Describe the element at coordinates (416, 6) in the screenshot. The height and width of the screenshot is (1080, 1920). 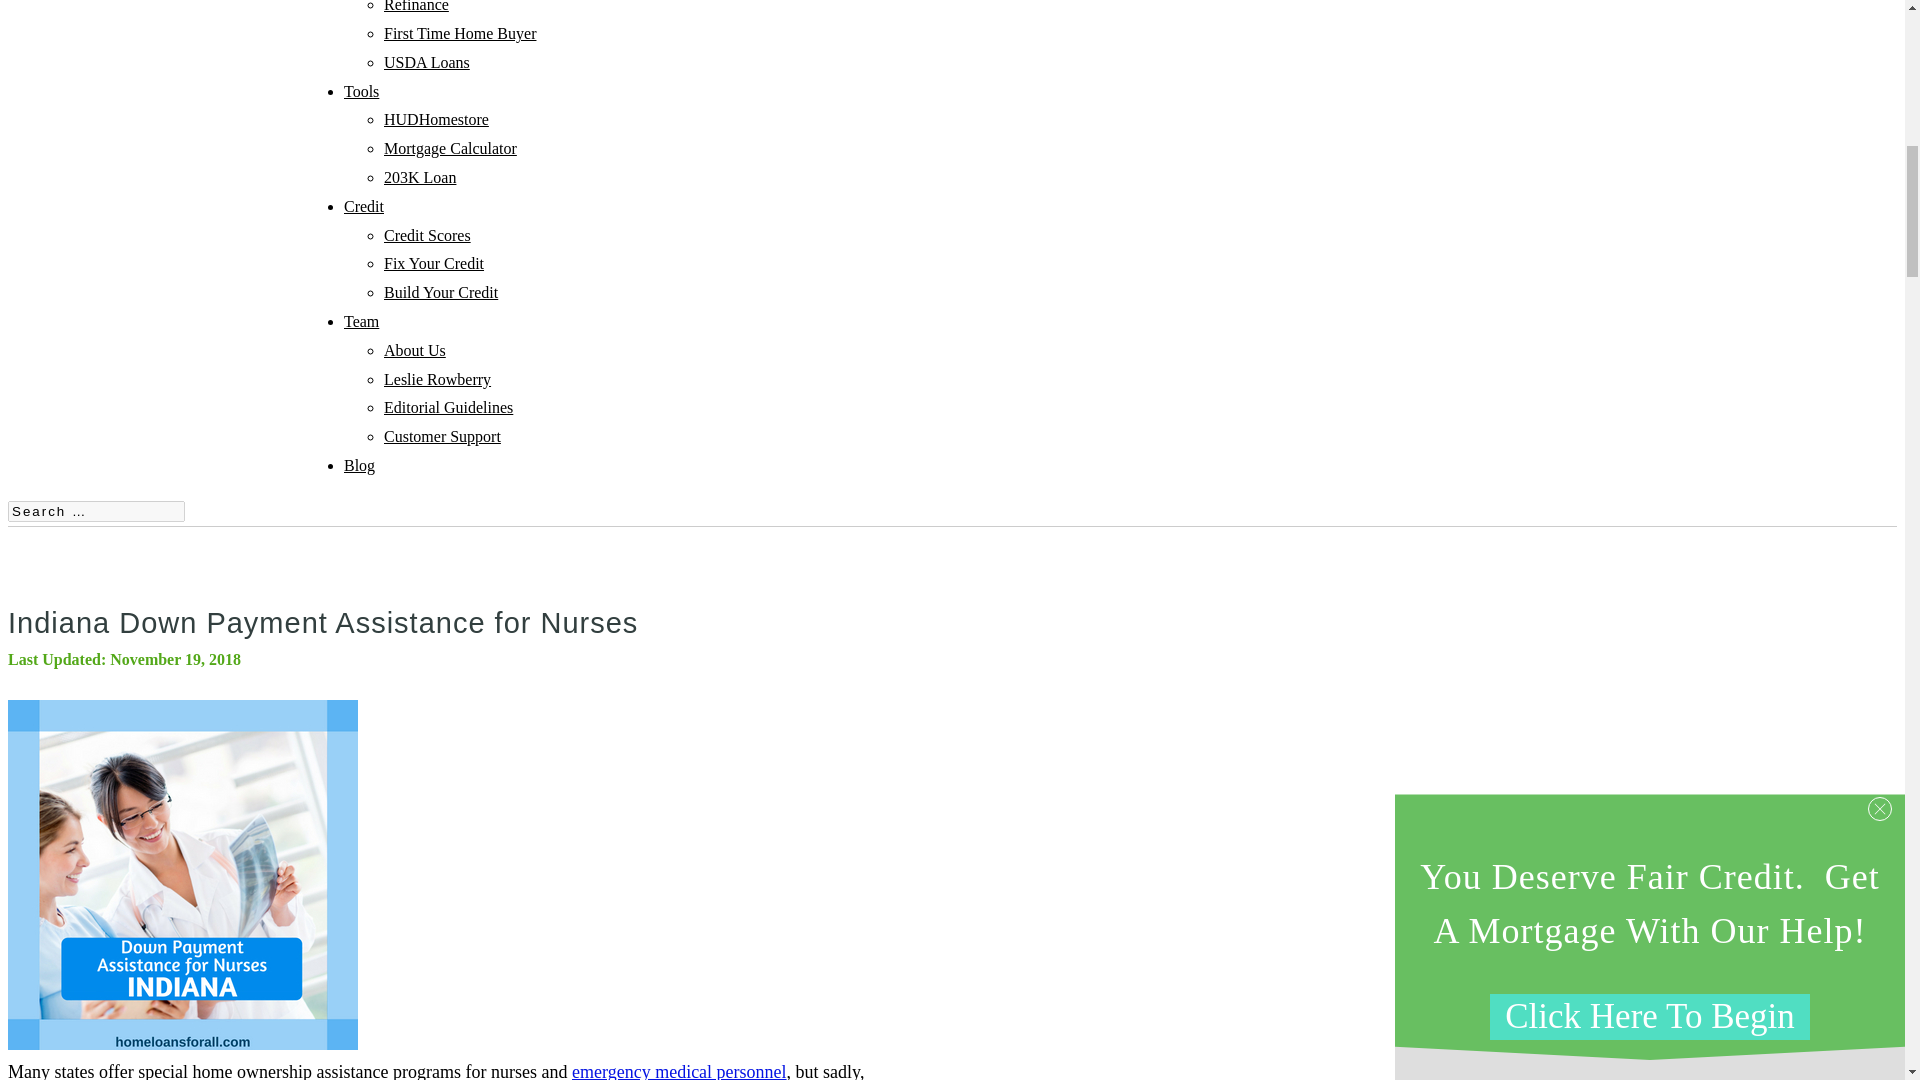
I see `Mortgage Refinance` at that location.